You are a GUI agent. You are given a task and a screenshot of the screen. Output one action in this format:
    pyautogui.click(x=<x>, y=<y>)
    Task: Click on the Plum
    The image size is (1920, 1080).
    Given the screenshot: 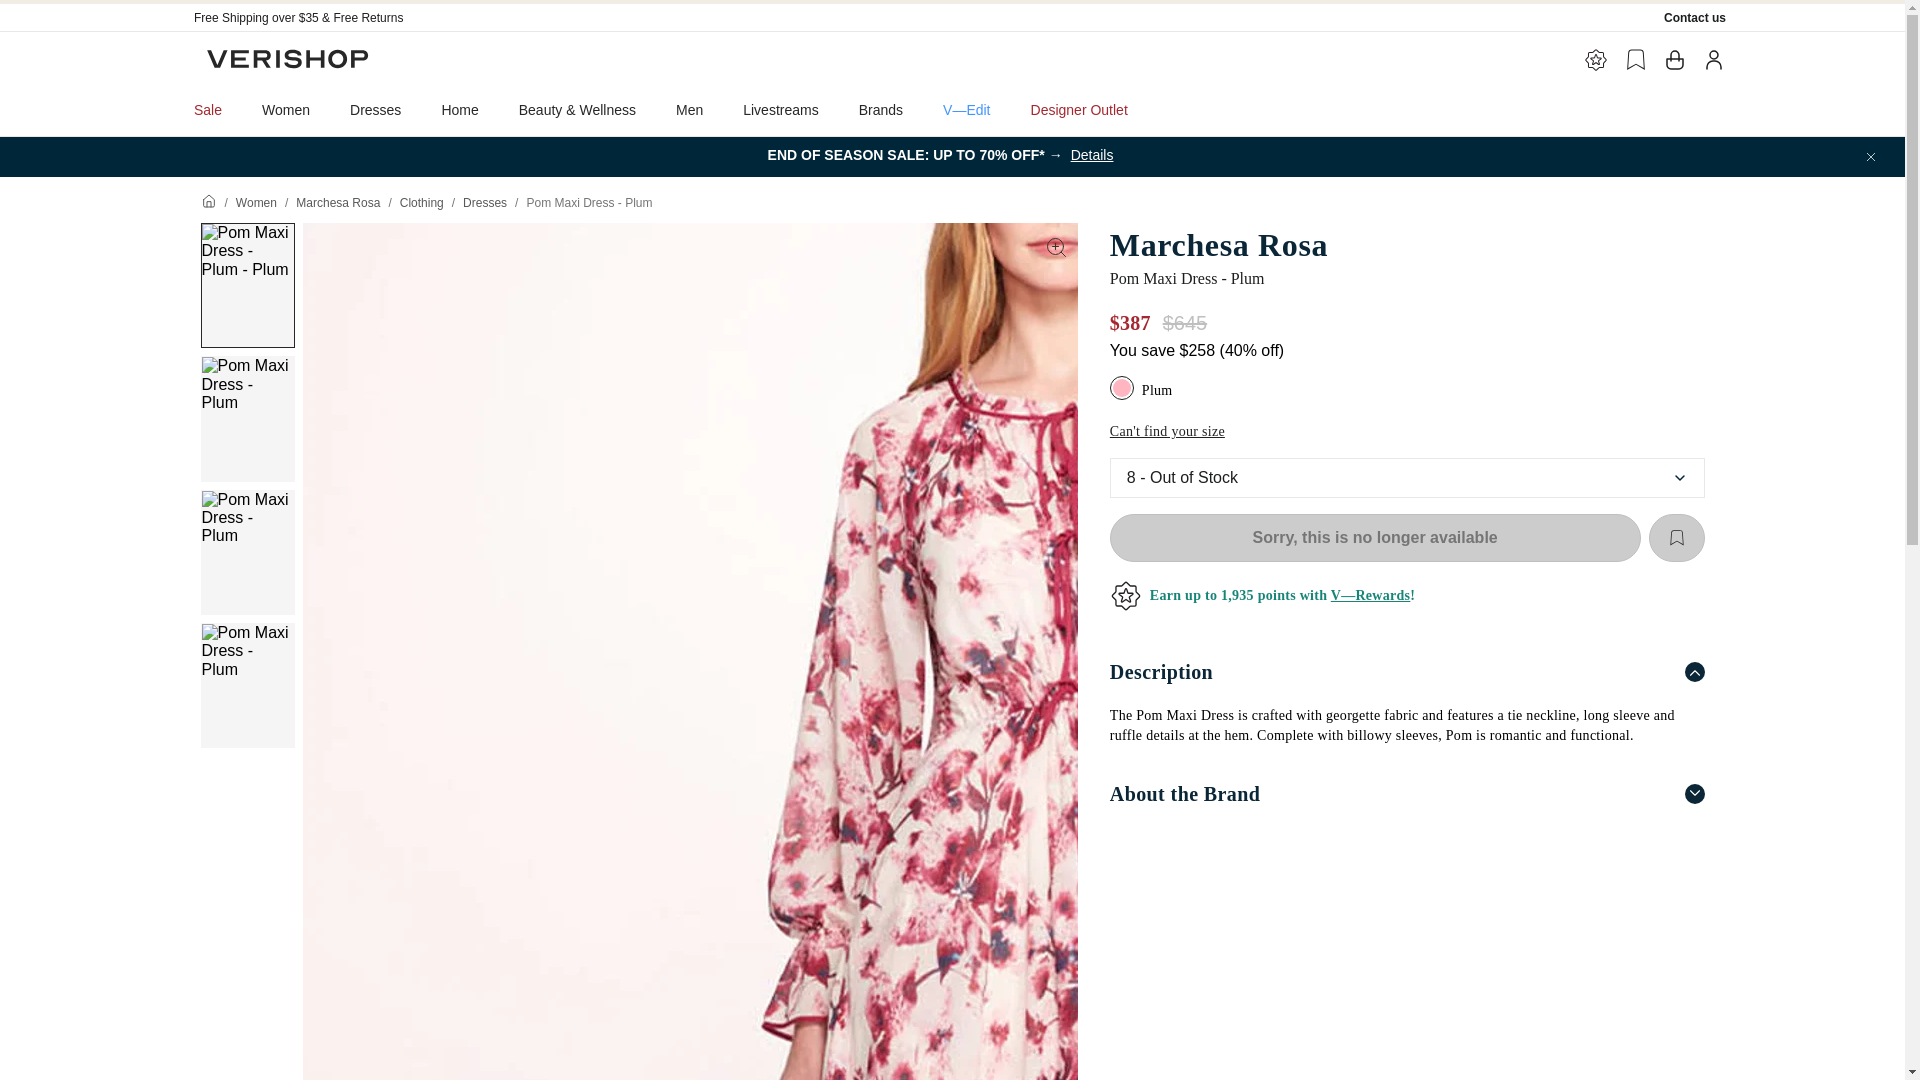 What is the action you would take?
    pyautogui.click(x=1124, y=390)
    